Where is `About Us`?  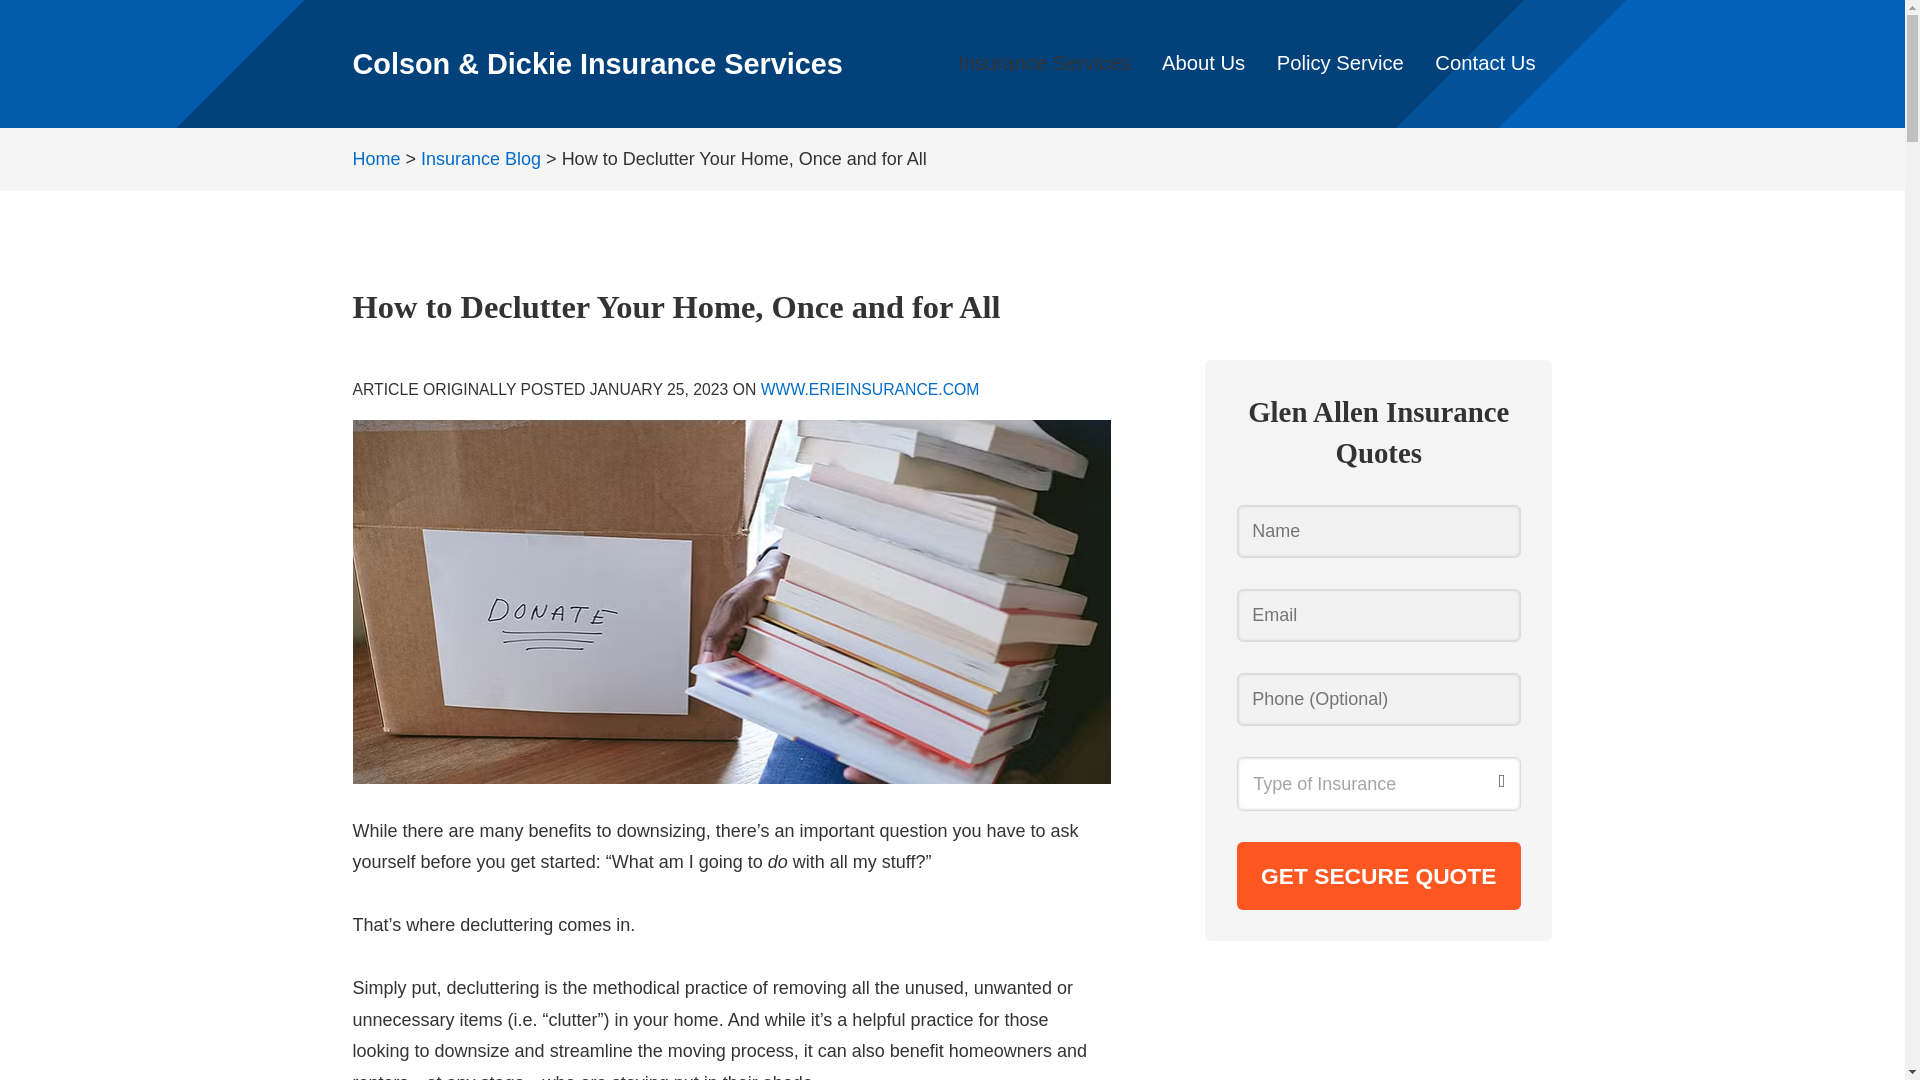
About Us is located at coordinates (1204, 64).